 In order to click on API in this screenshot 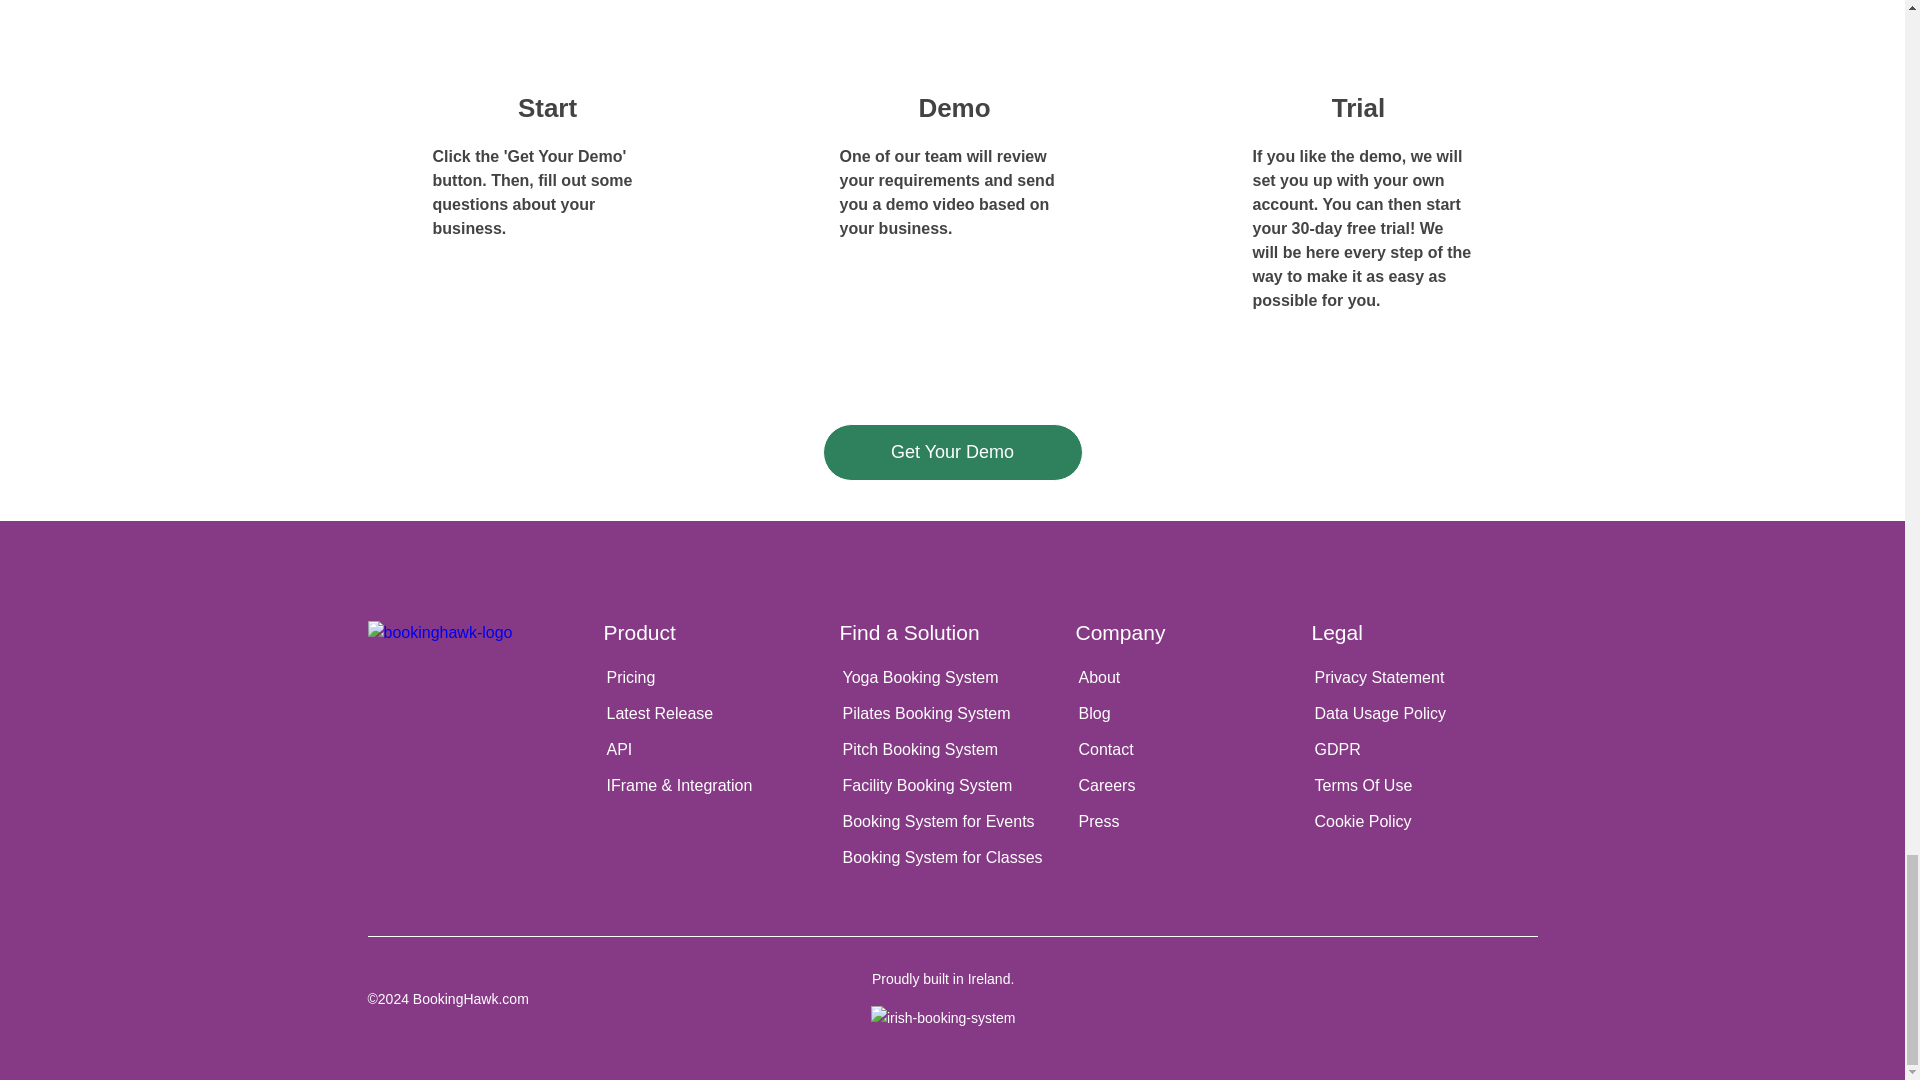, I will do `click(716, 750)`.